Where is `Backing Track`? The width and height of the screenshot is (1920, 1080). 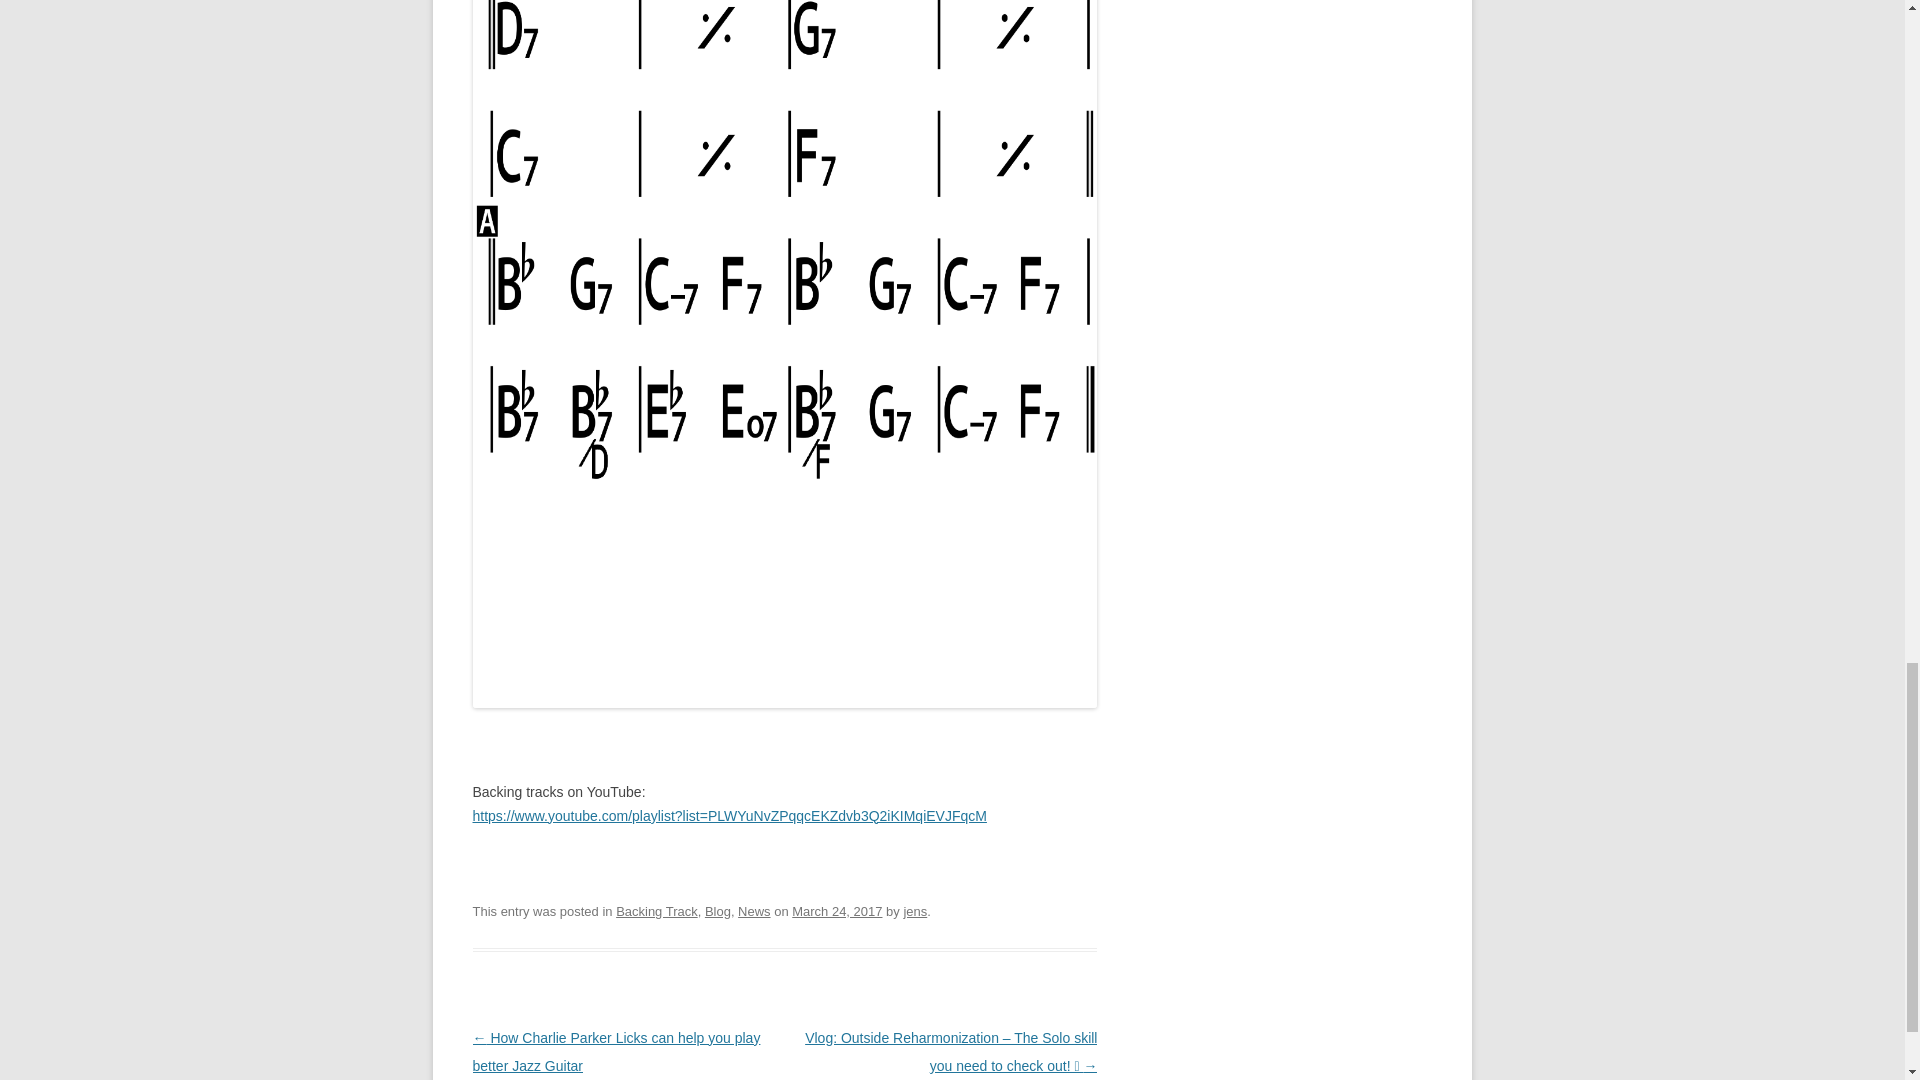
Backing Track is located at coordinates (657, 911).